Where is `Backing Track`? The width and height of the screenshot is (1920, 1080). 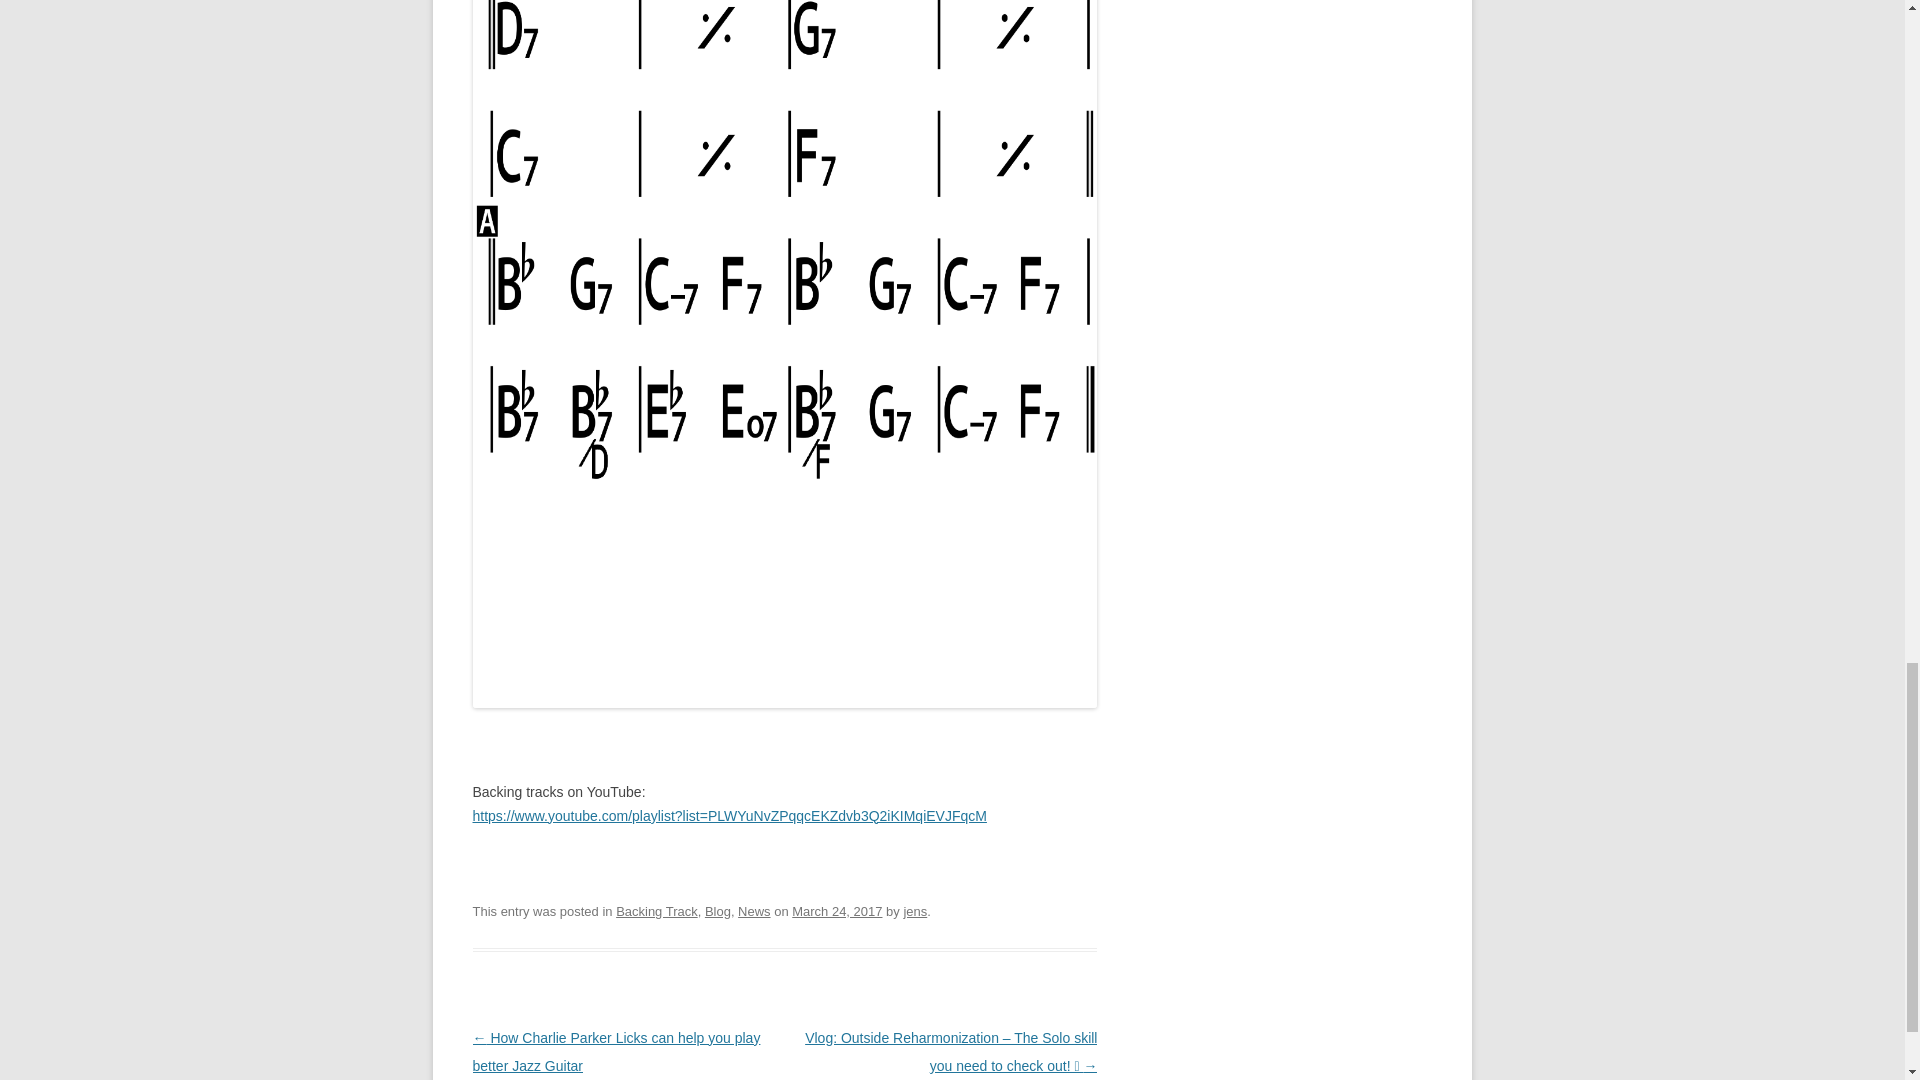
Backing Track is located at coordinates (657, 911).